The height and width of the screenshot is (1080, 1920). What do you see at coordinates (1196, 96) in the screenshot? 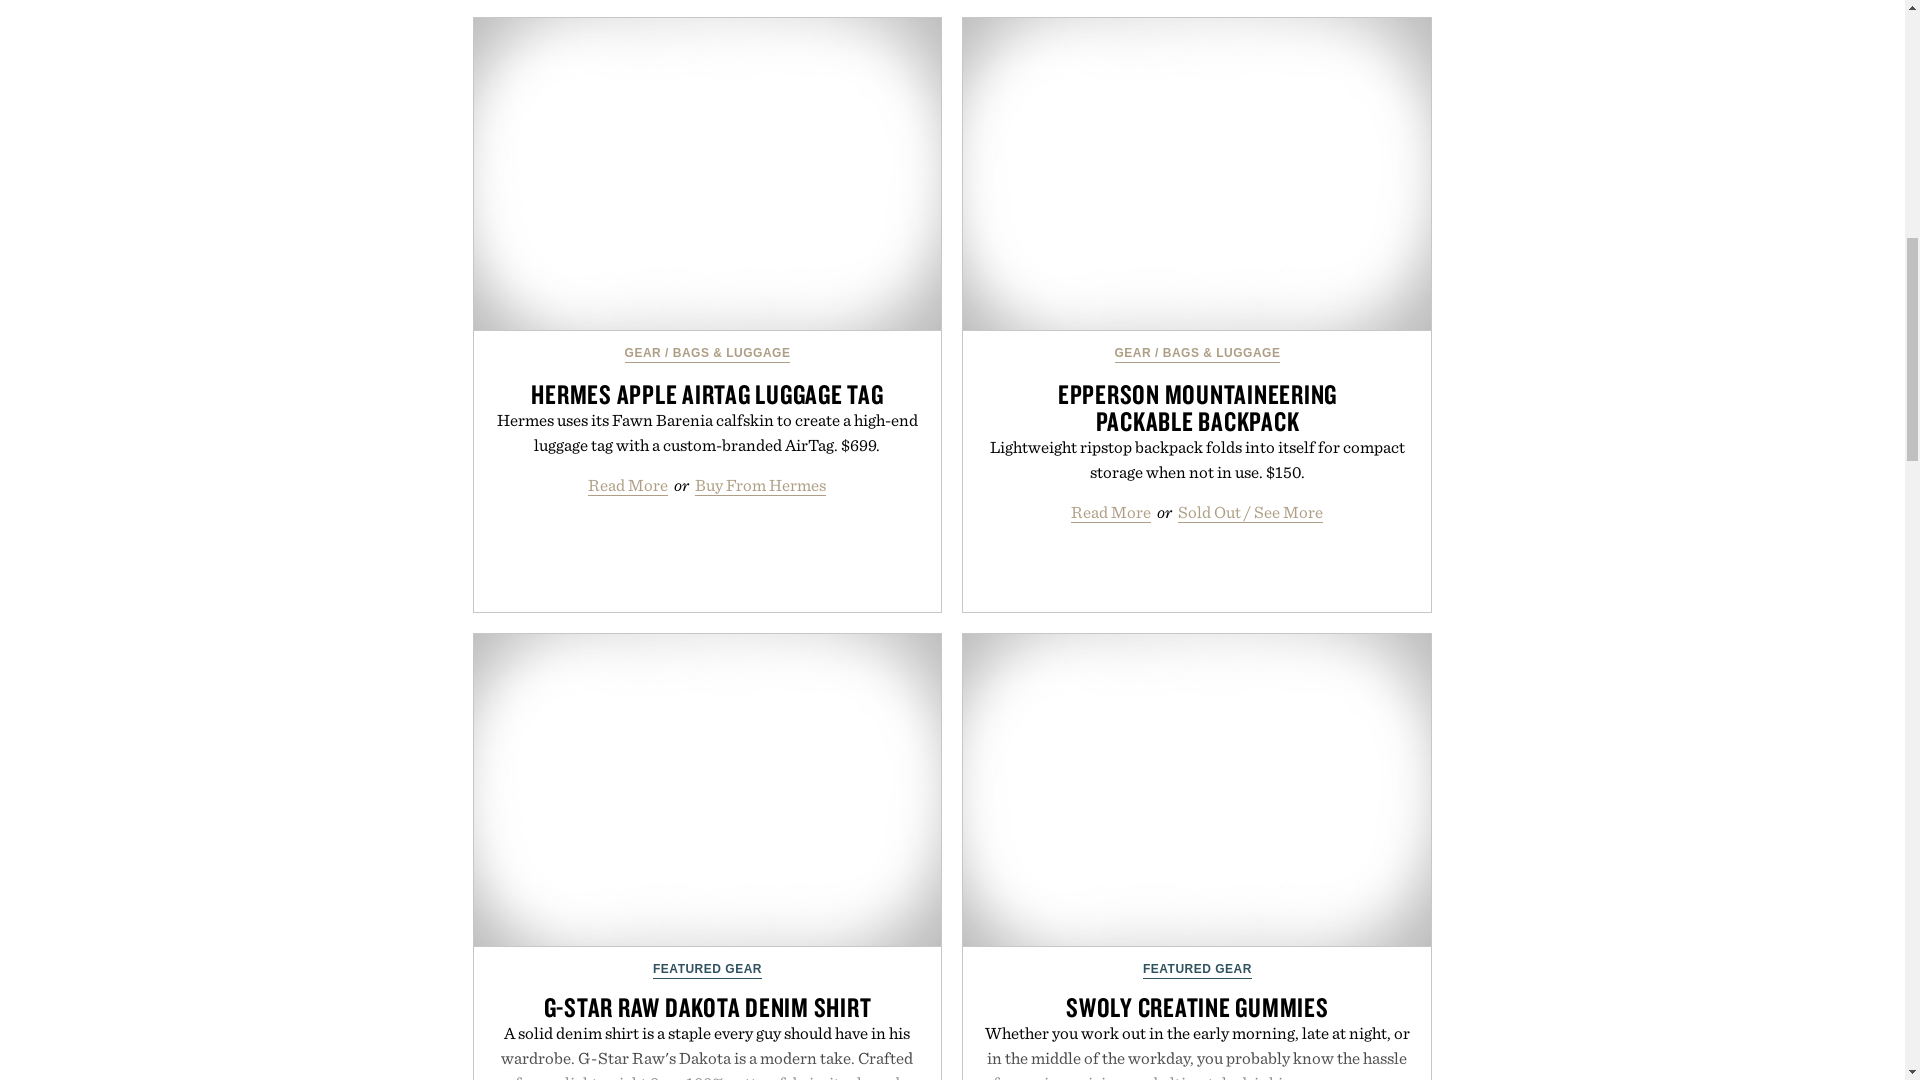
I see `Ooni Koda 2 Max Pizza Oven` at bounding box center [1196, 96].